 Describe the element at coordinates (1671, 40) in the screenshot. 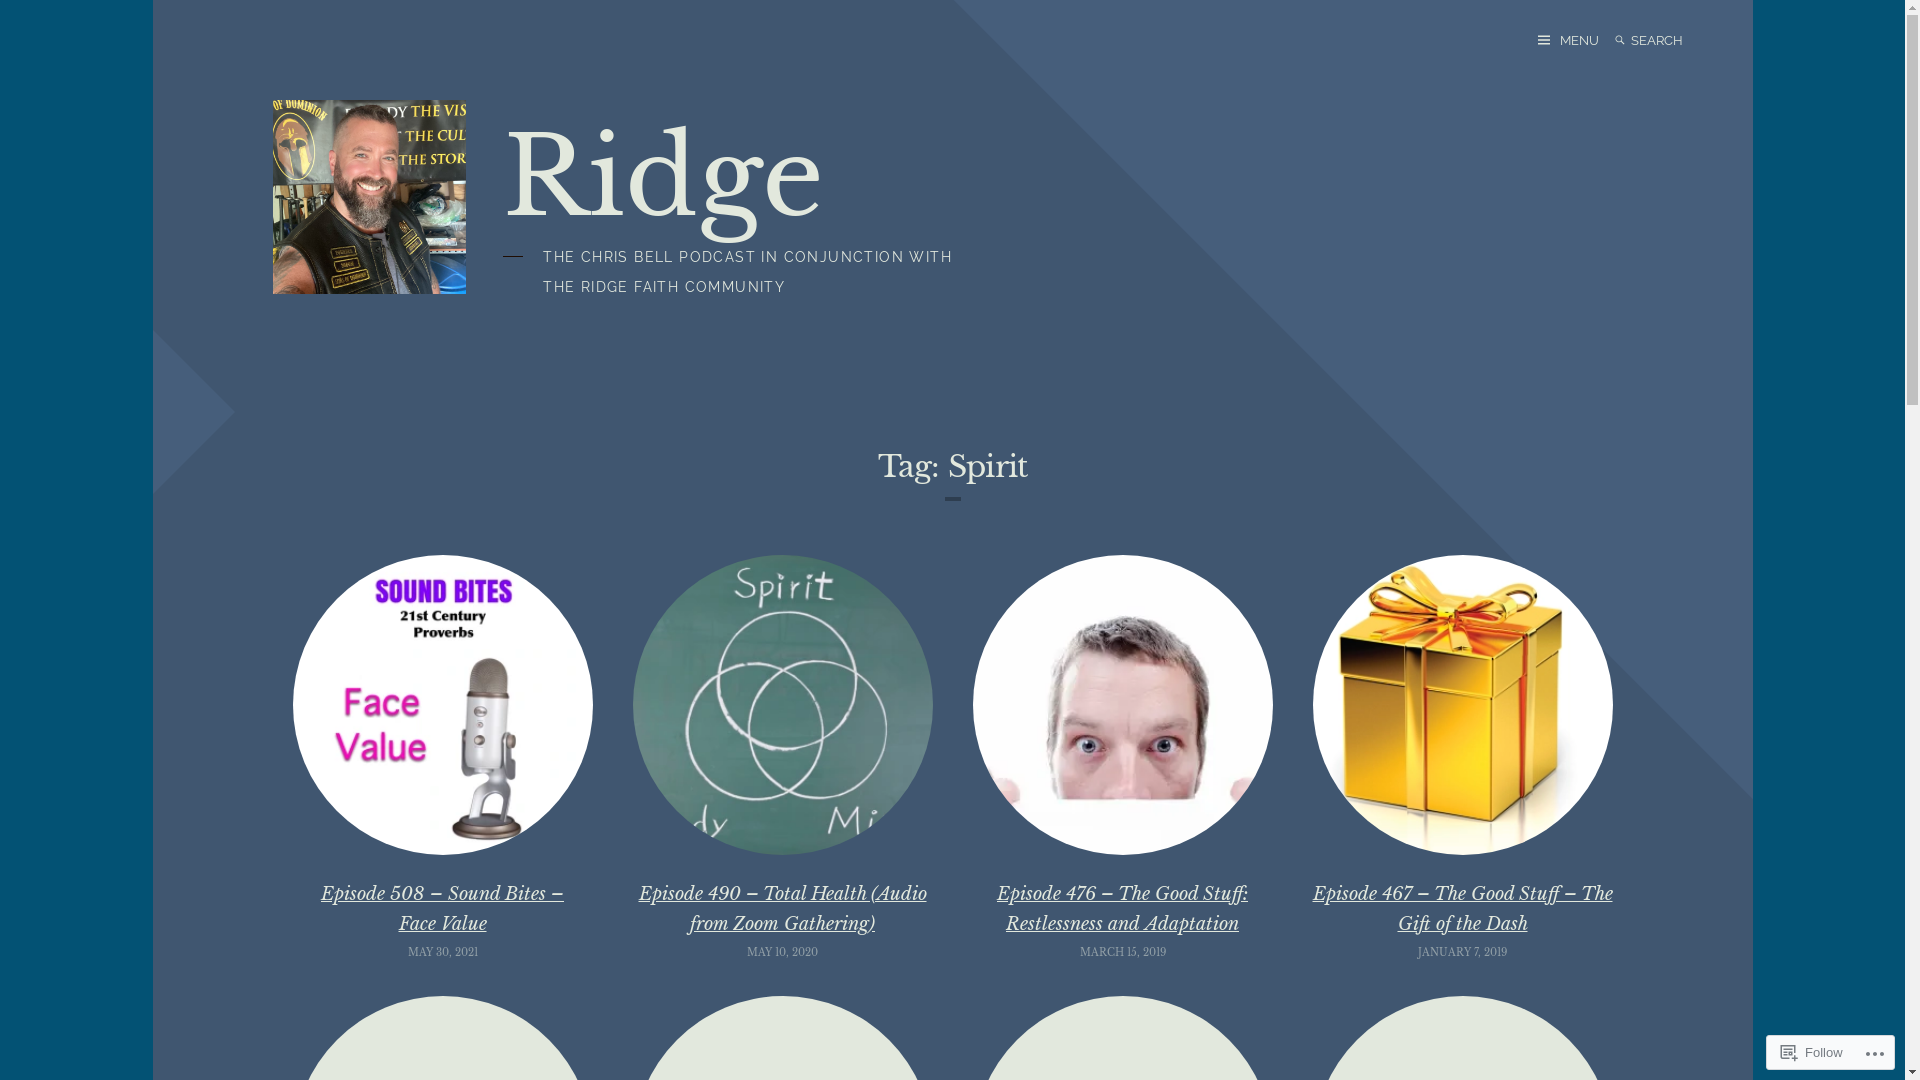

I see `Search for:` at that location.